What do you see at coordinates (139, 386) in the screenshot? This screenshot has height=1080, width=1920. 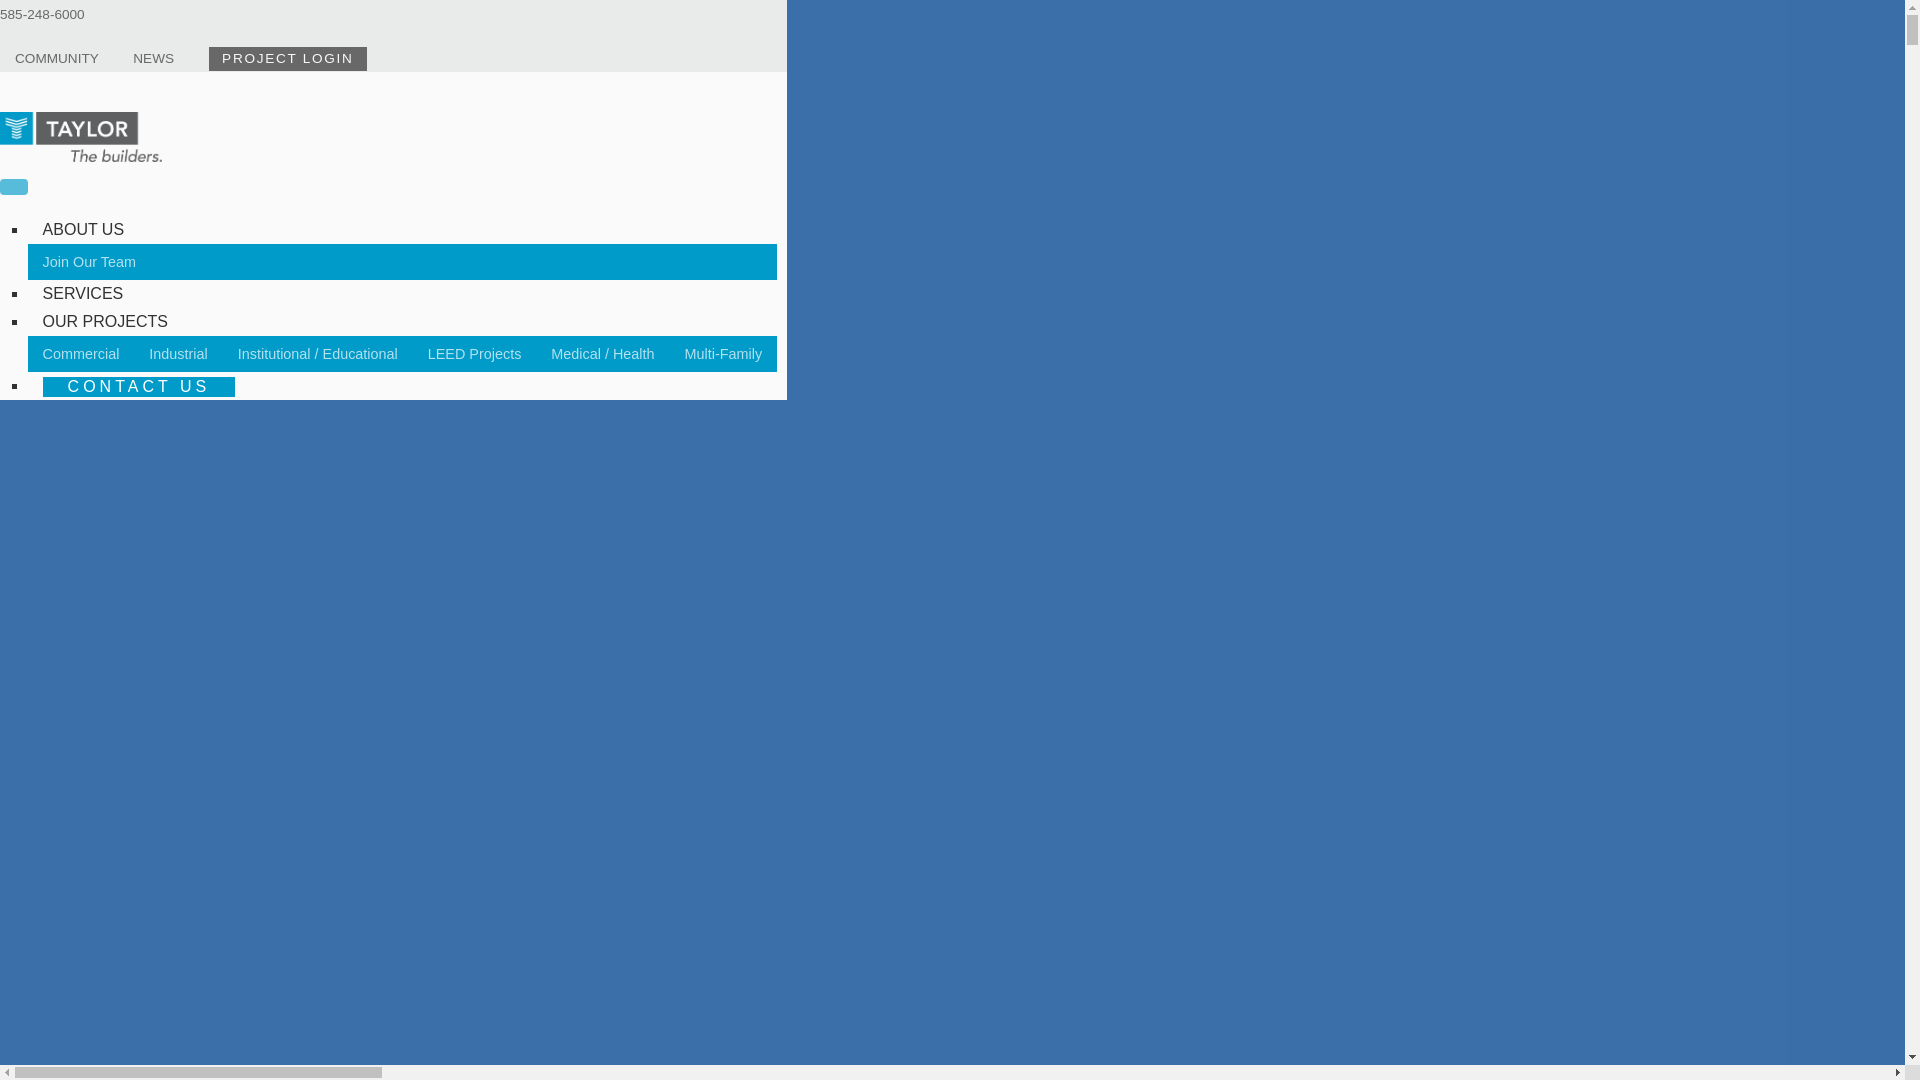 I see `CONTACT US` at bounding box center [139, 386].